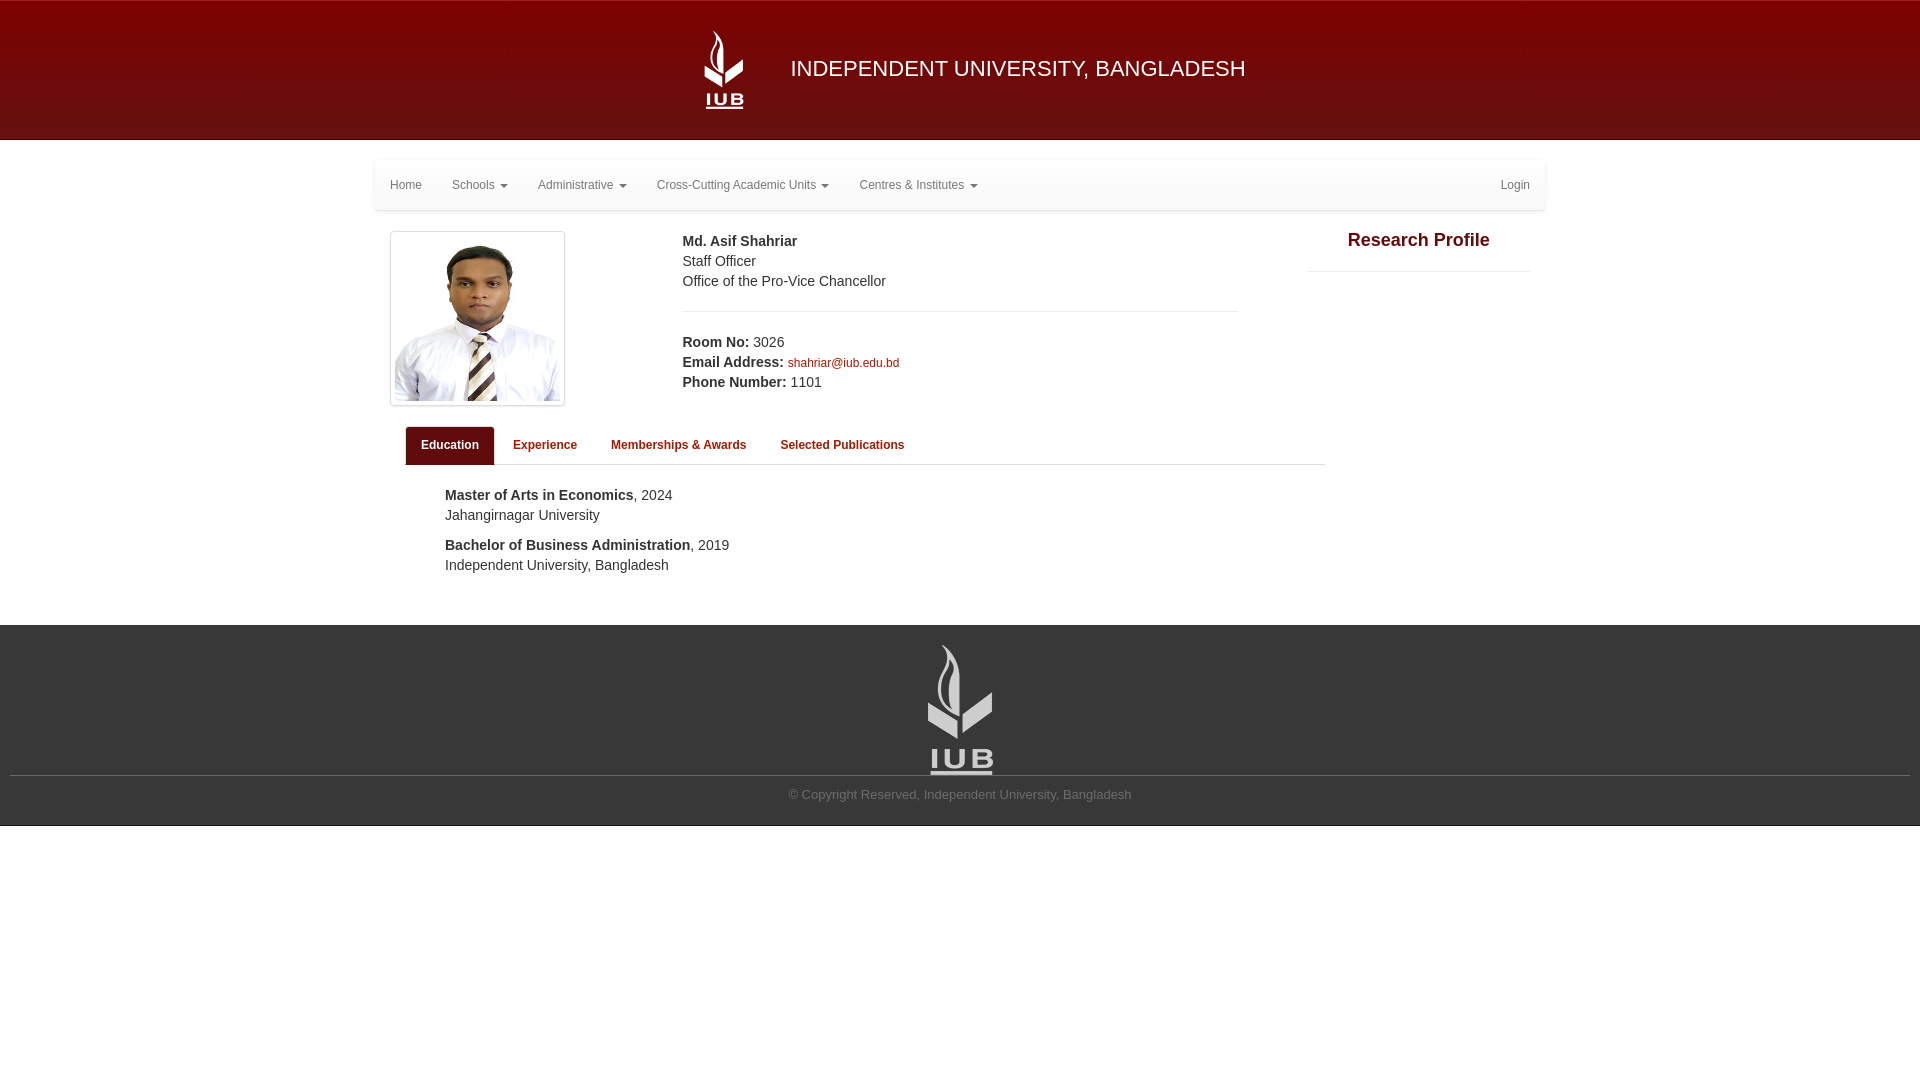 The image size is (1920, 1080). I want to click on Memberships & Awards, so click(678, 446).